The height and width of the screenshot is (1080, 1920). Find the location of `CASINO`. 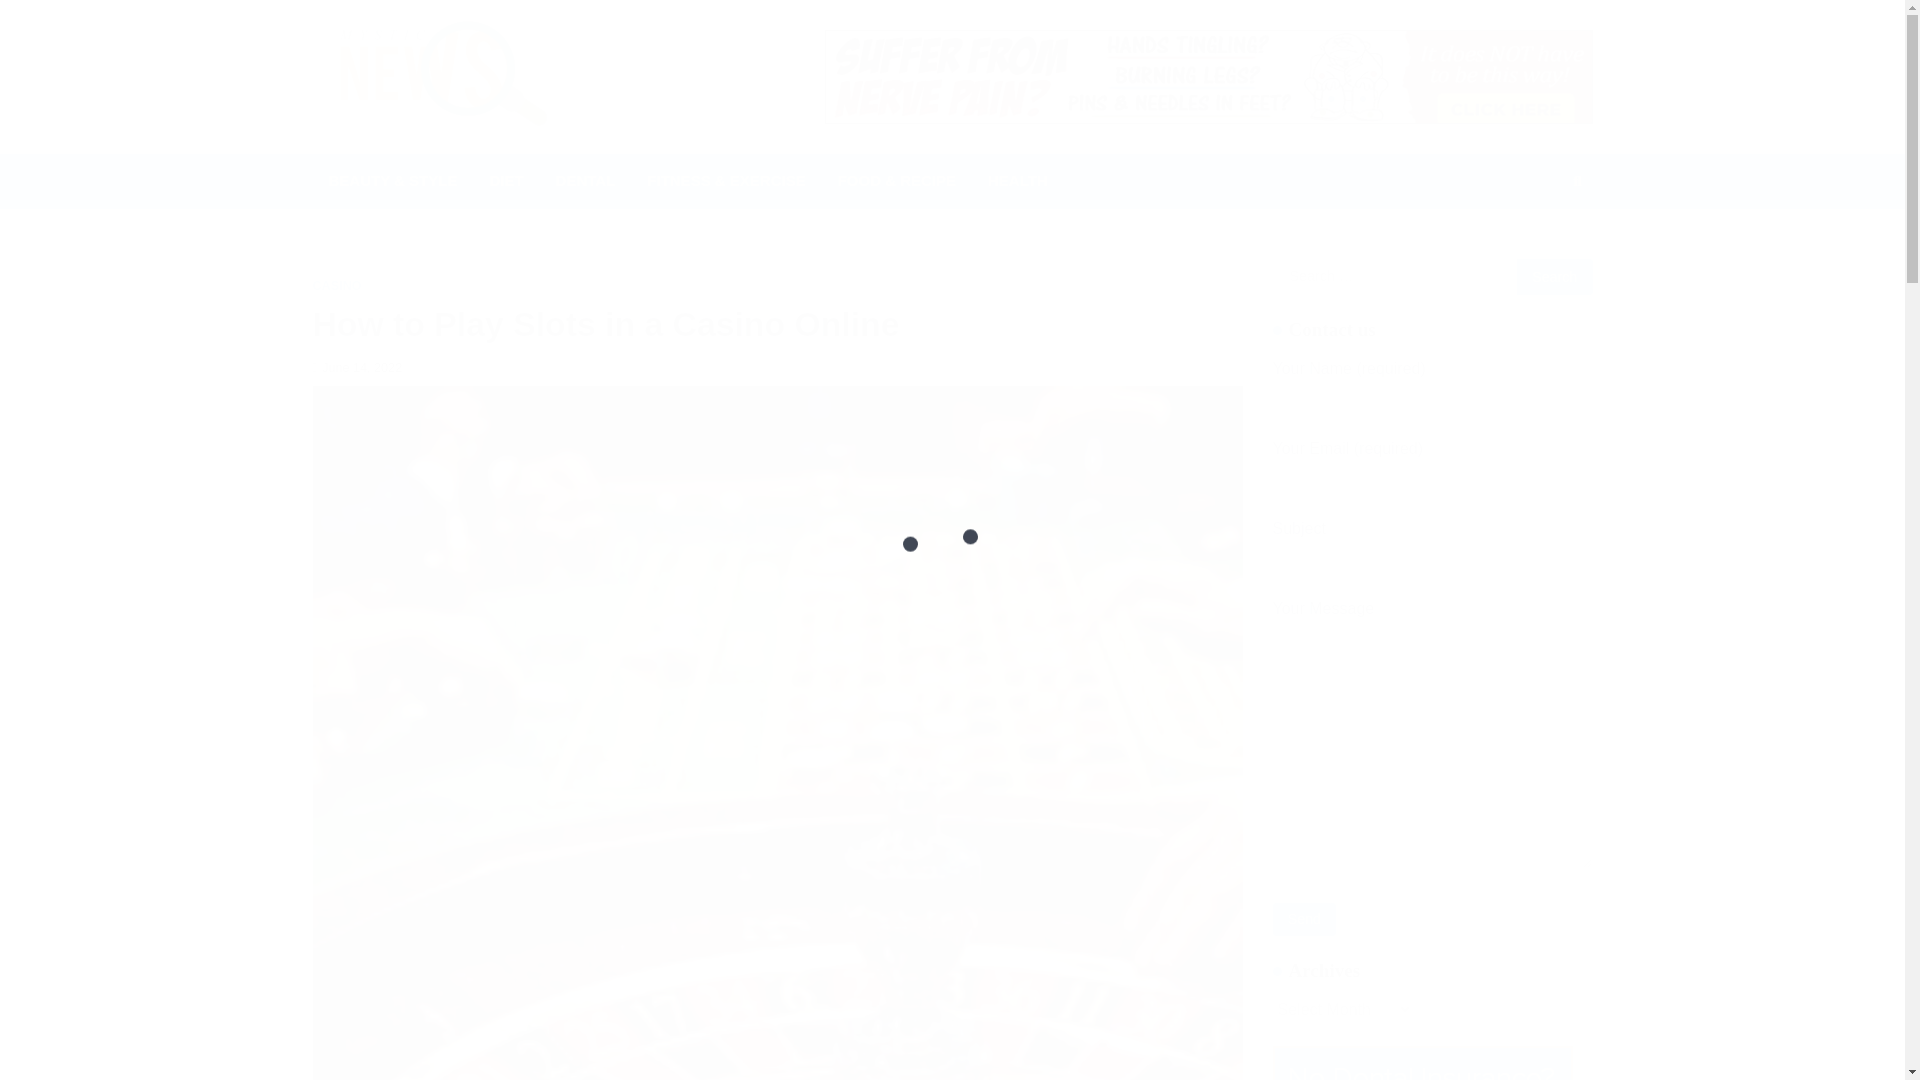

CASINO is located at coordinates (336, 286).